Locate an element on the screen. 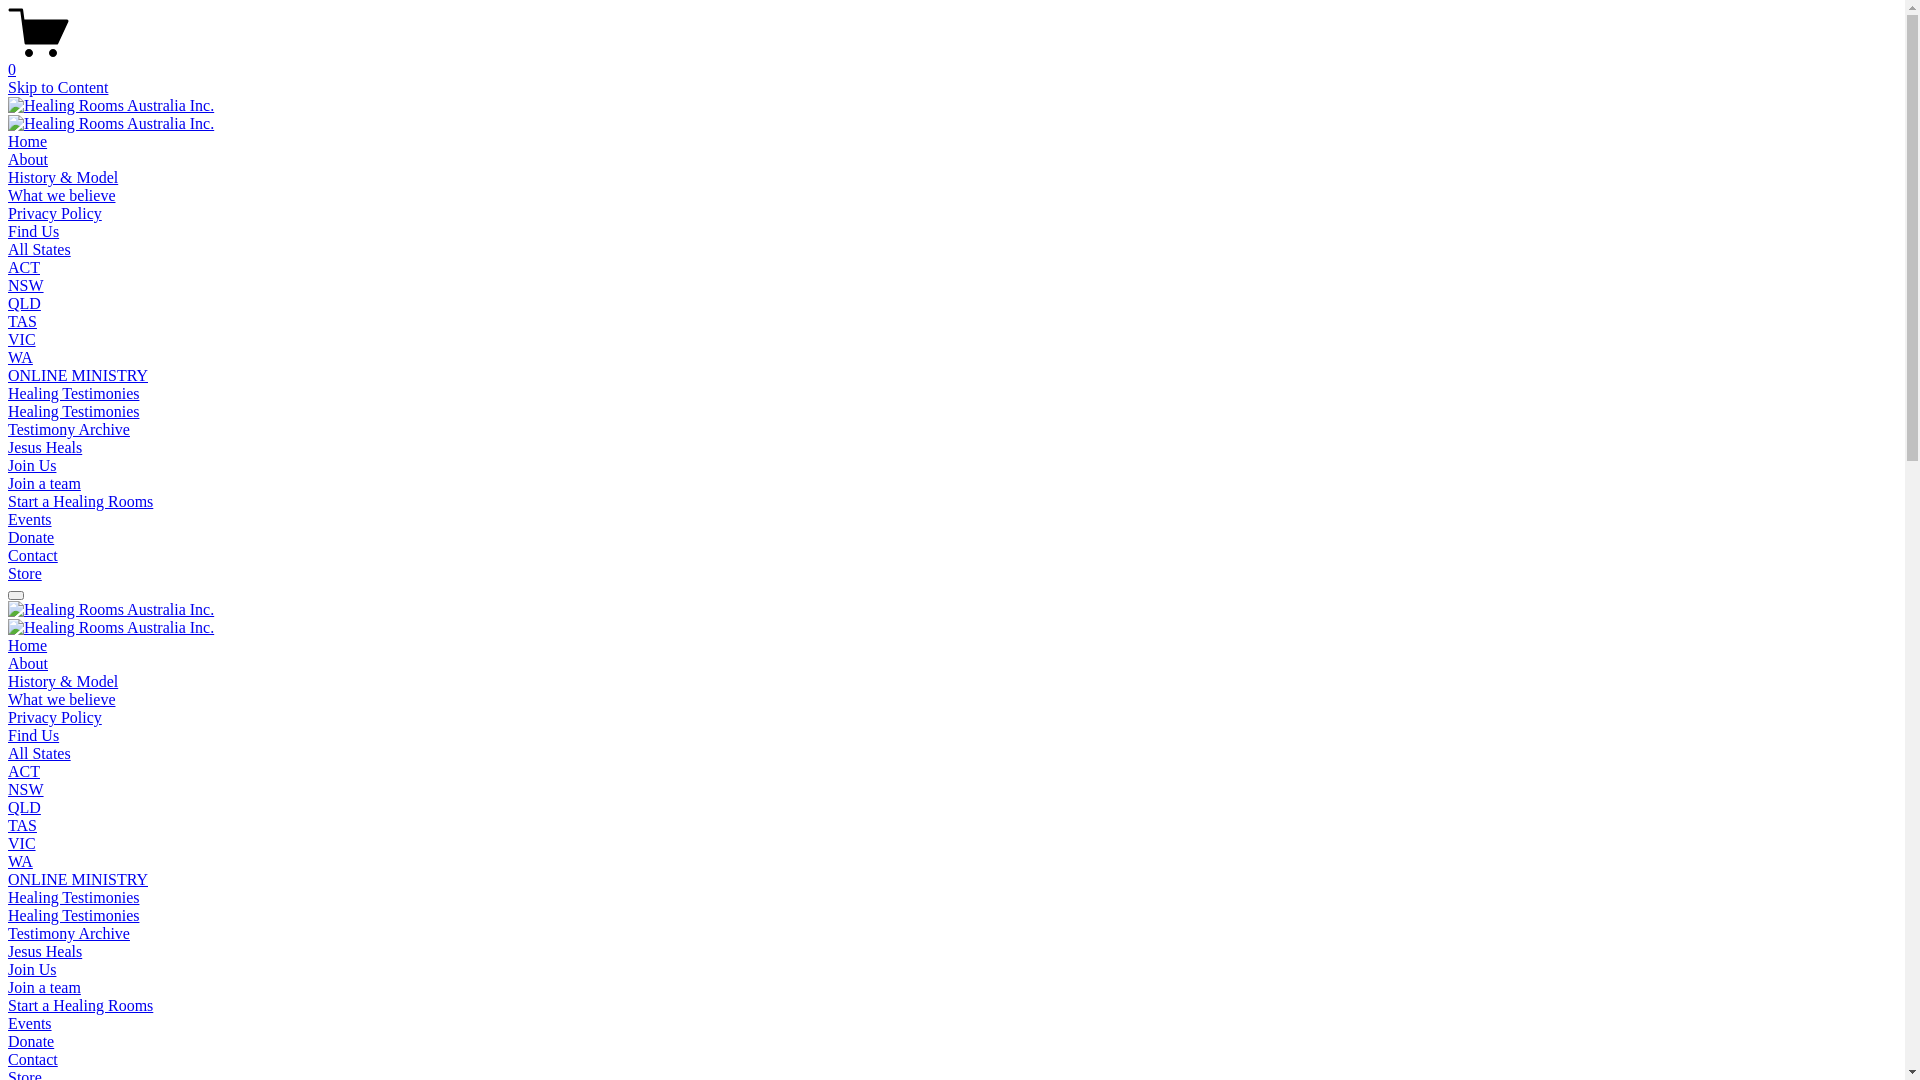 The image size is (1920, 1080). Skip to Content is located at coordinates (58, 88).